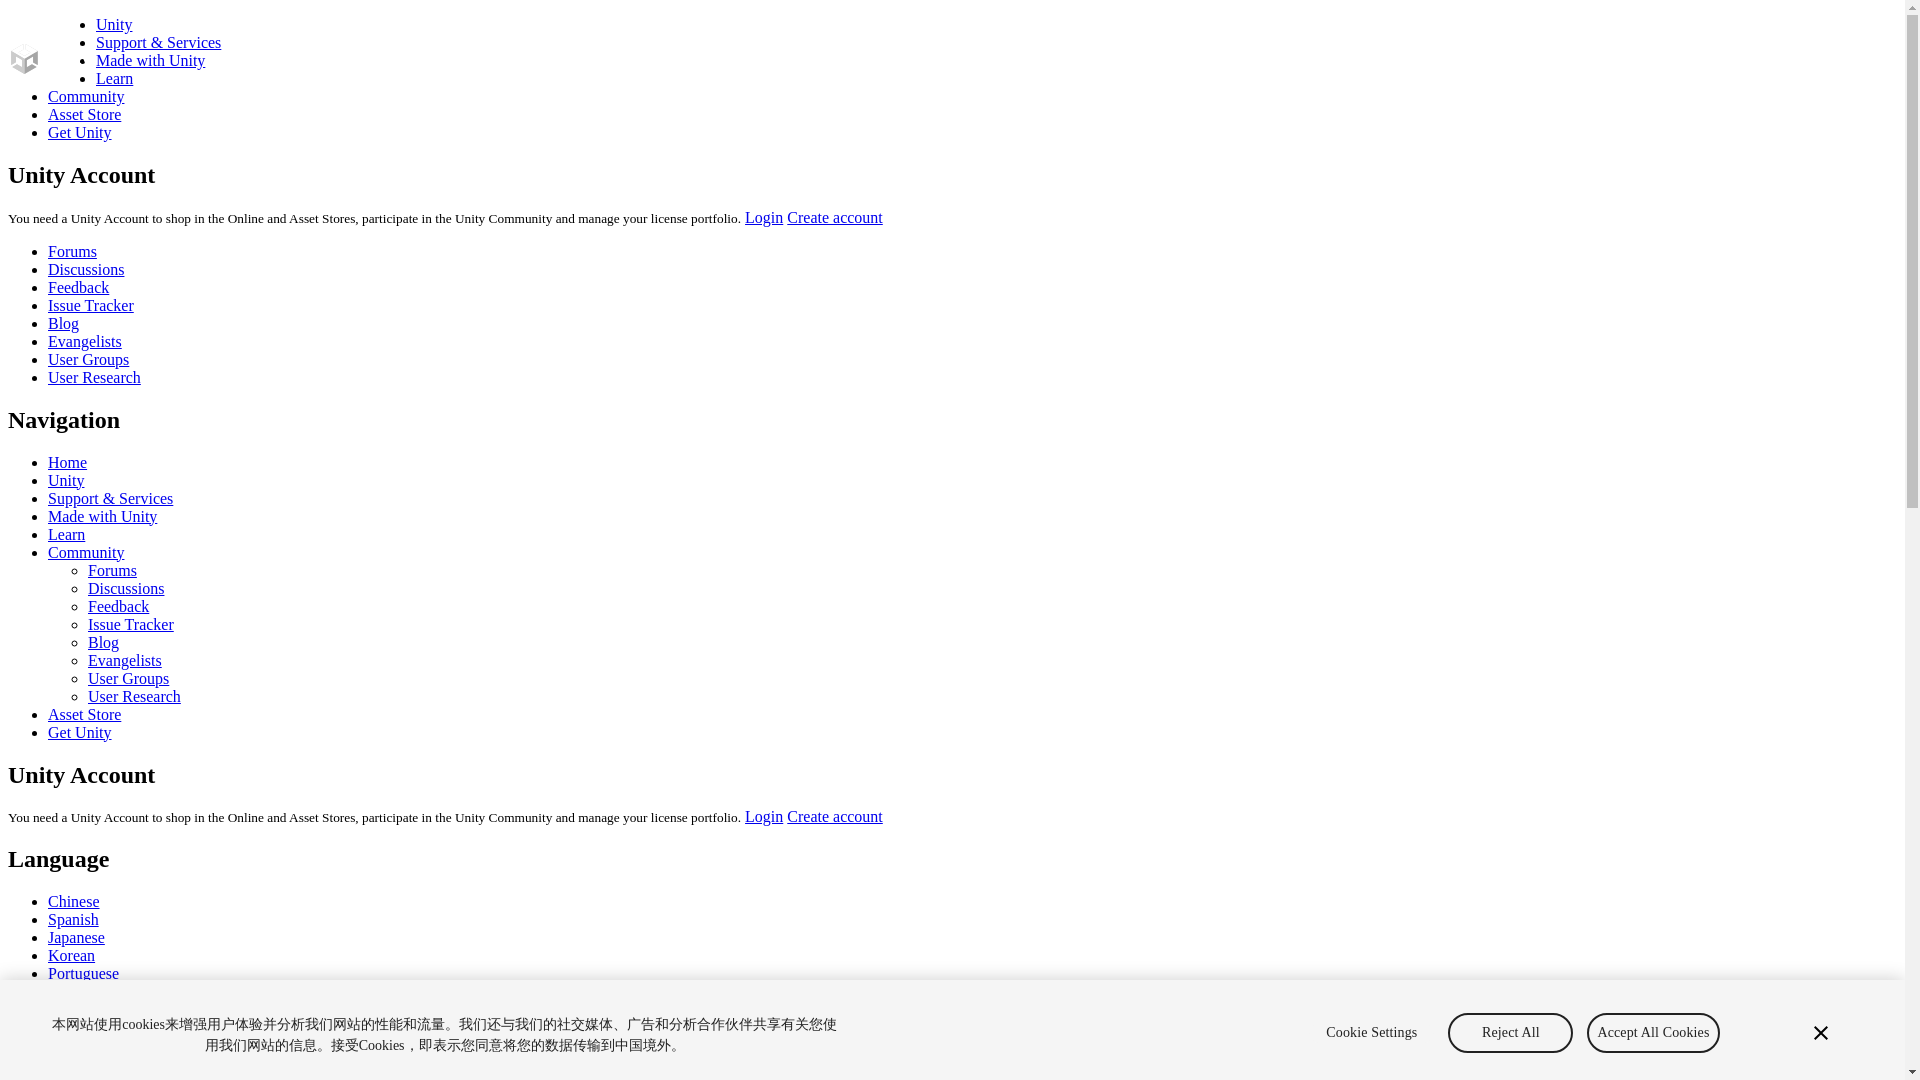 This screenshot has height=1080, width=1920. What do you see at coordinates (94, 377) in the screenshot?
I see `User Research` at bounding box center [94, 377].